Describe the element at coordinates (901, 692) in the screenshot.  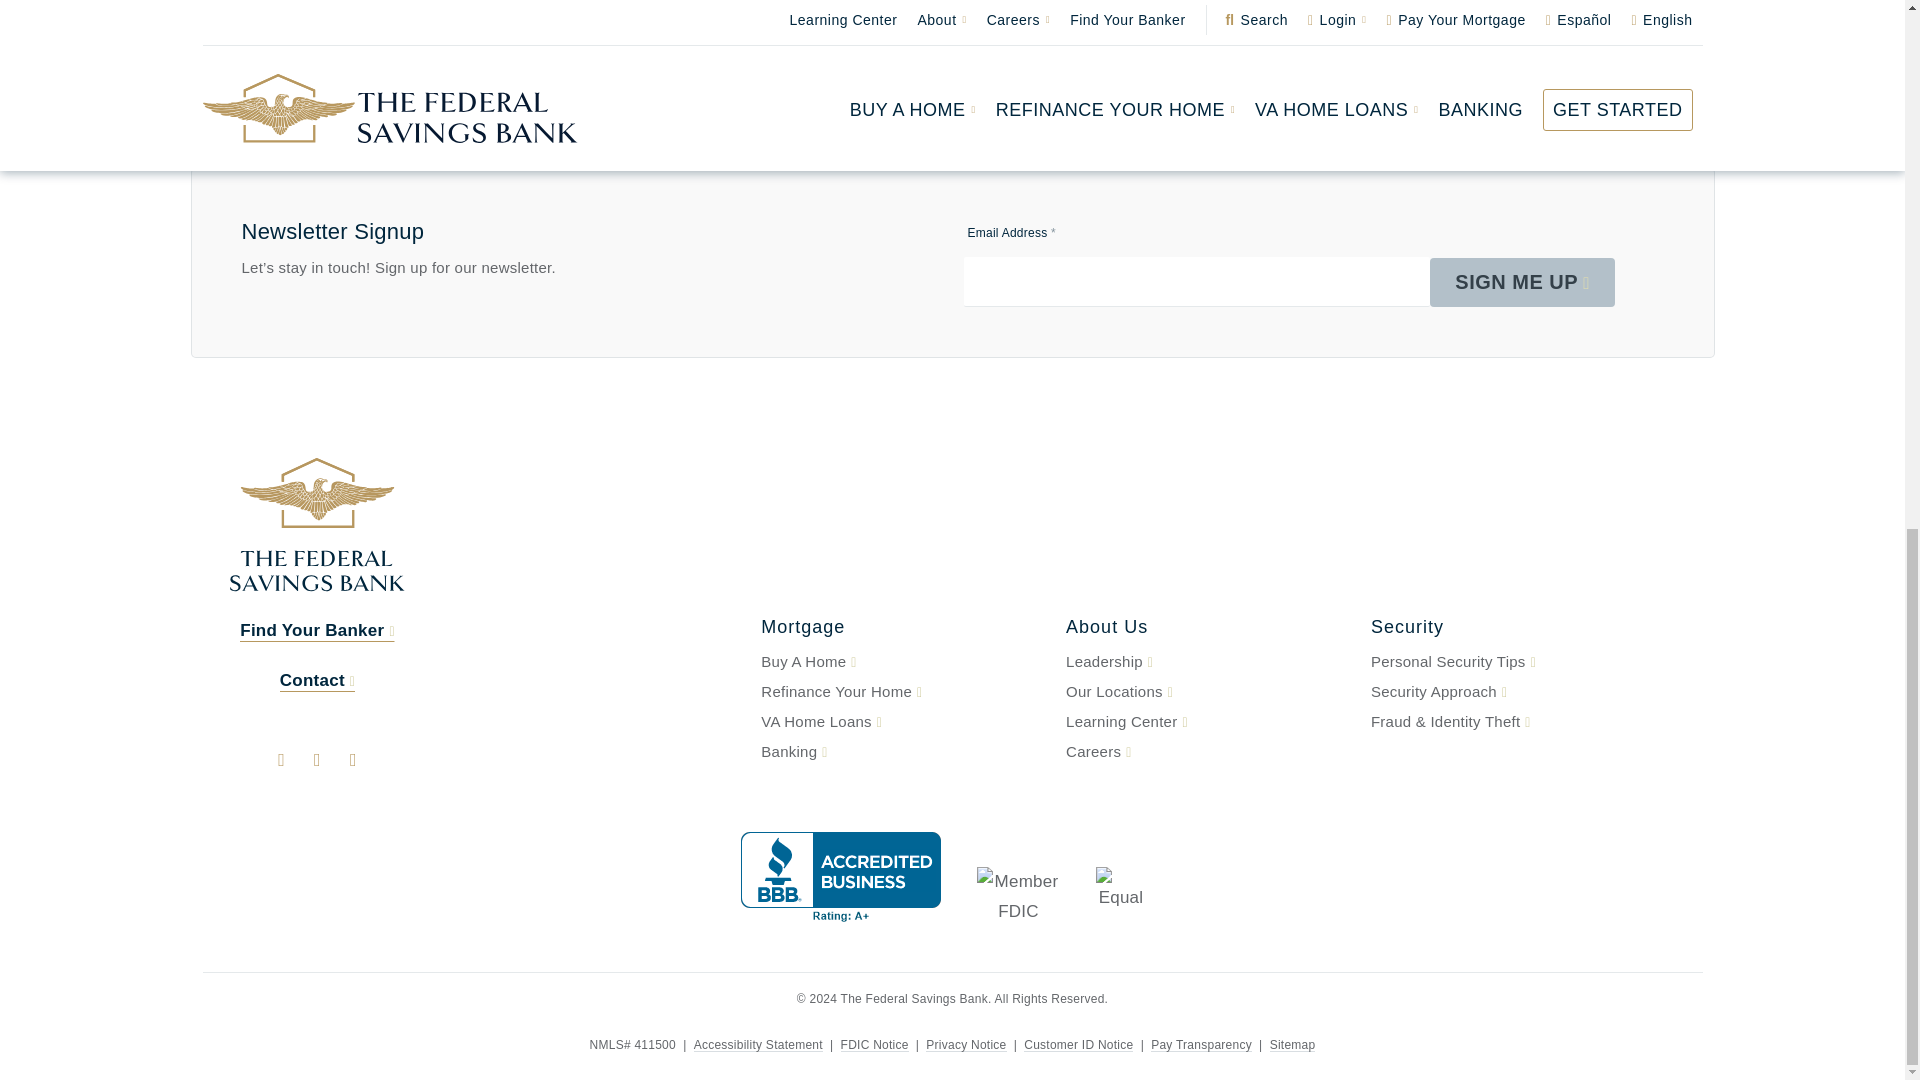
I see `Refinance Your Home` at that location.